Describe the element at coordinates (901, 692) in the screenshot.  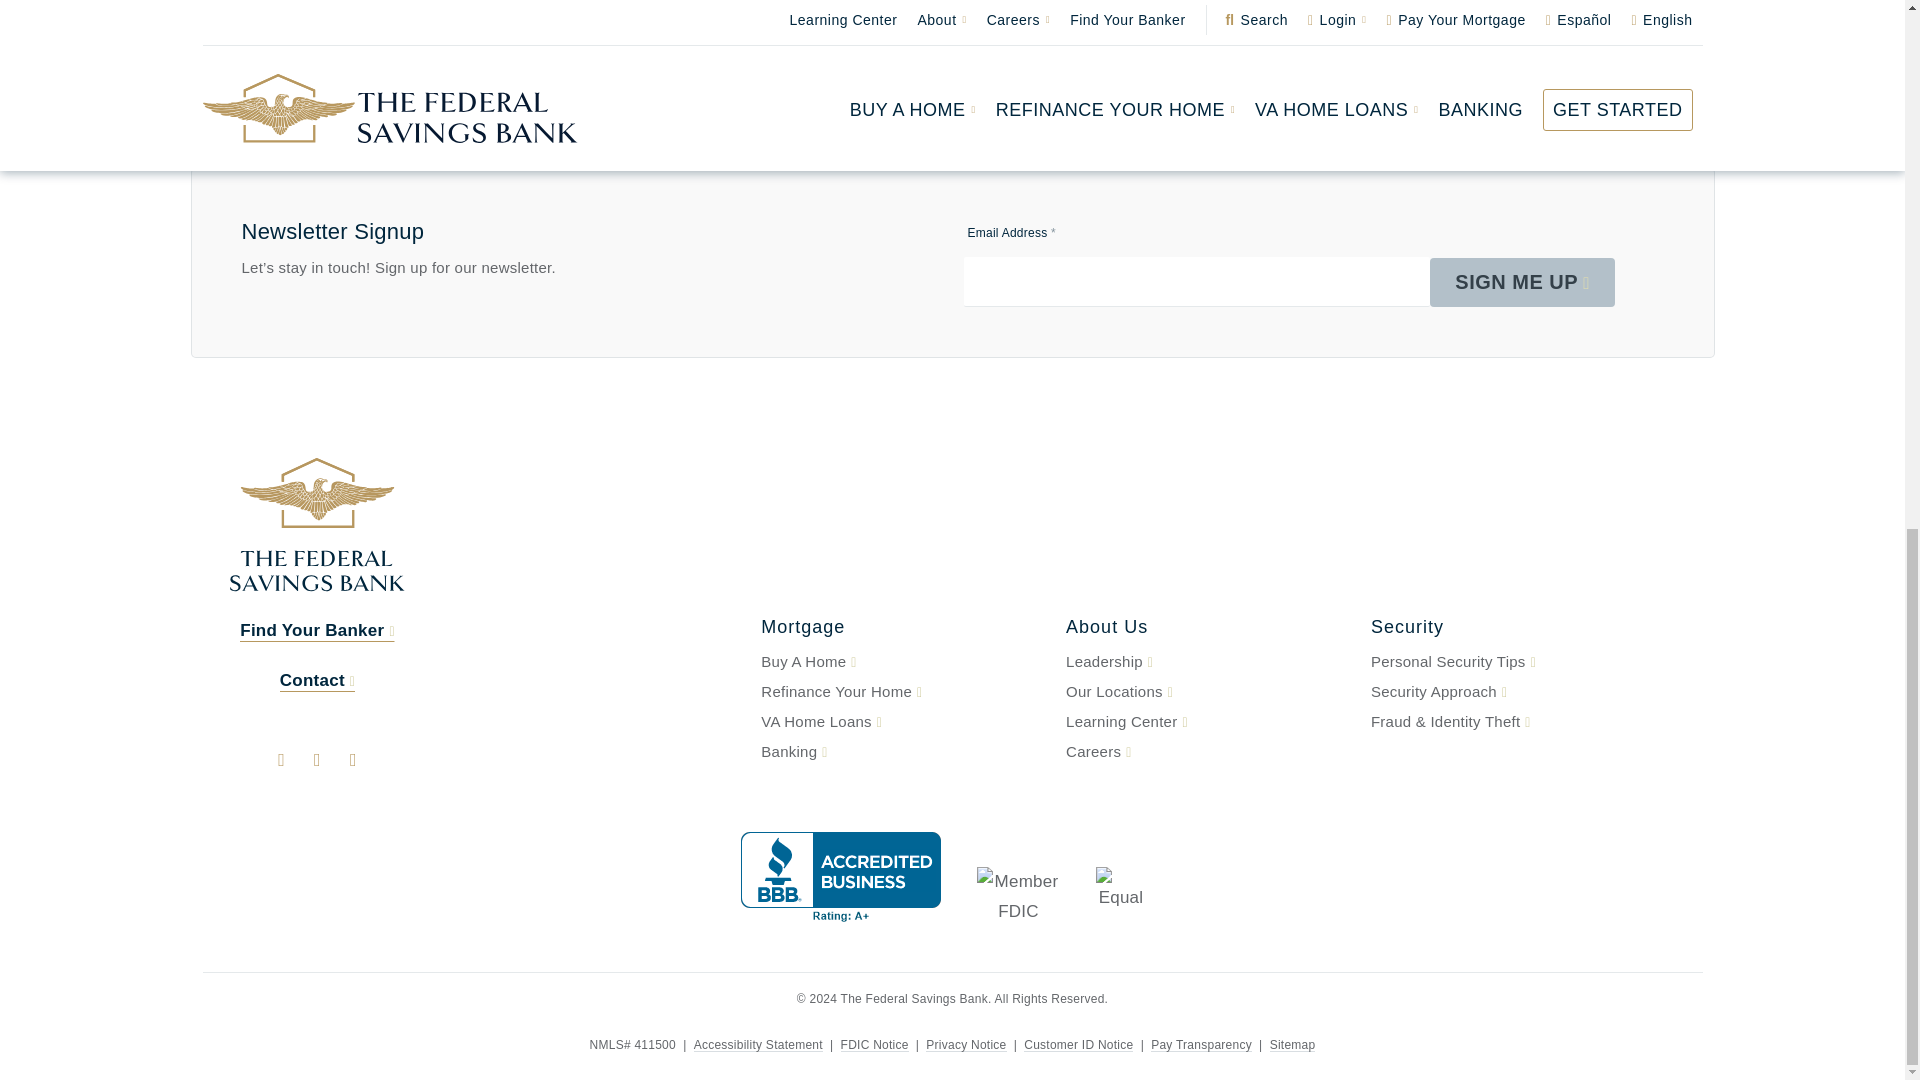
I see `Refinance Your Home` at that location.